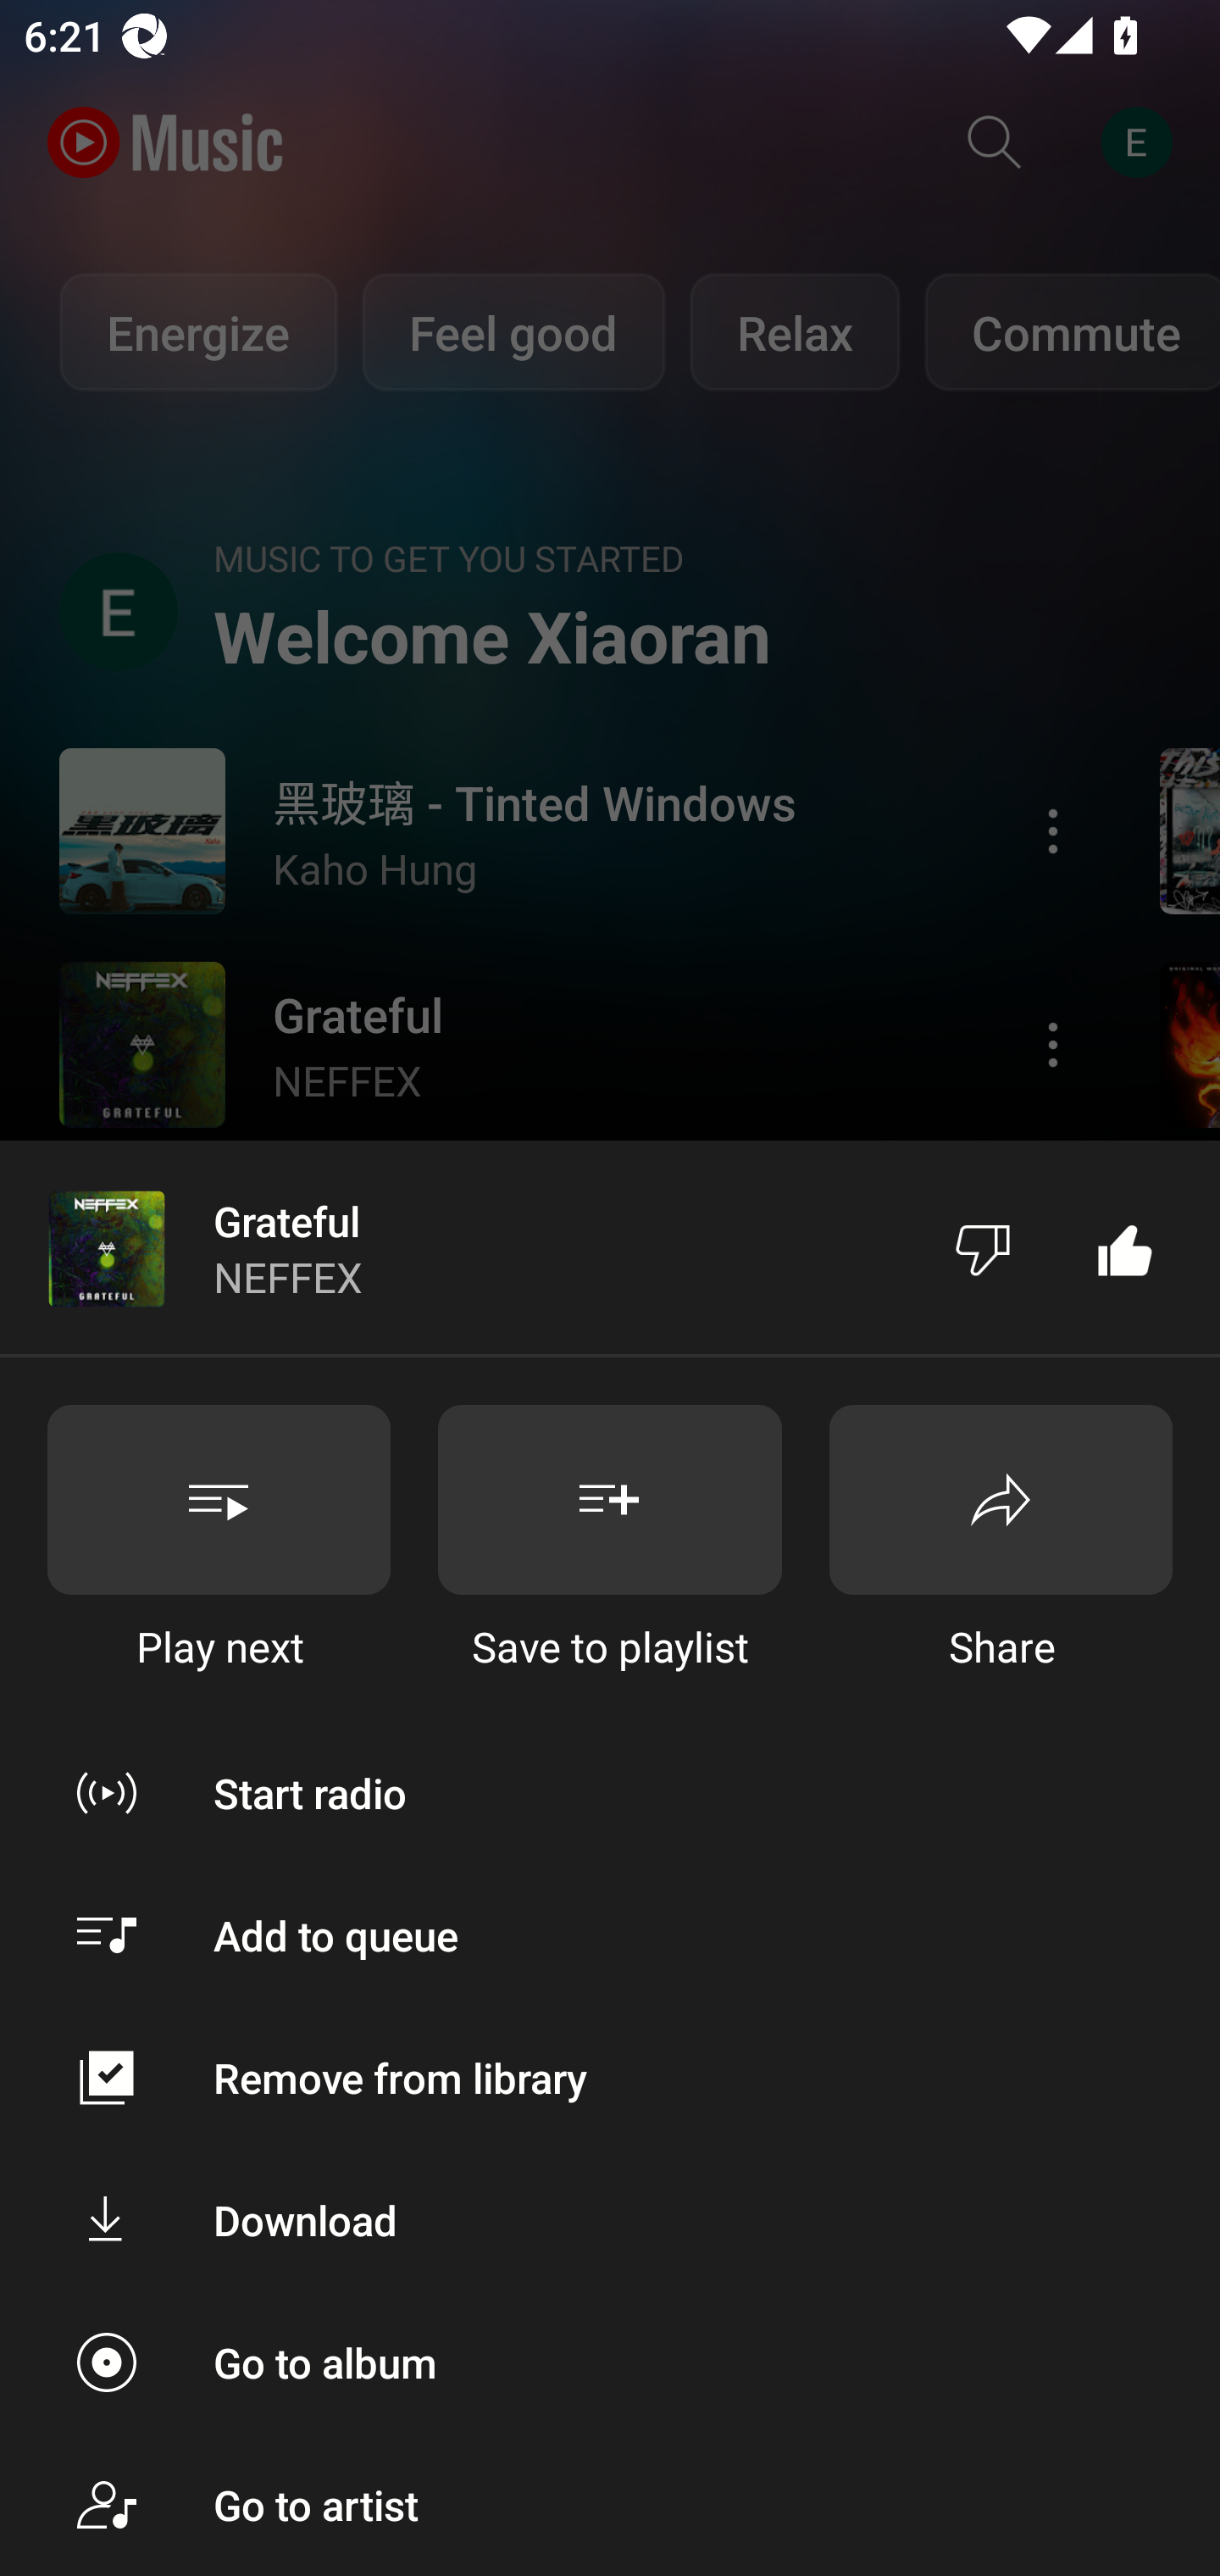 The image size is (1220, 2576). What do you see at coordinates (610, 2362) in the screenshot?
I see `Go to album` at bounding box center [610, 2362].